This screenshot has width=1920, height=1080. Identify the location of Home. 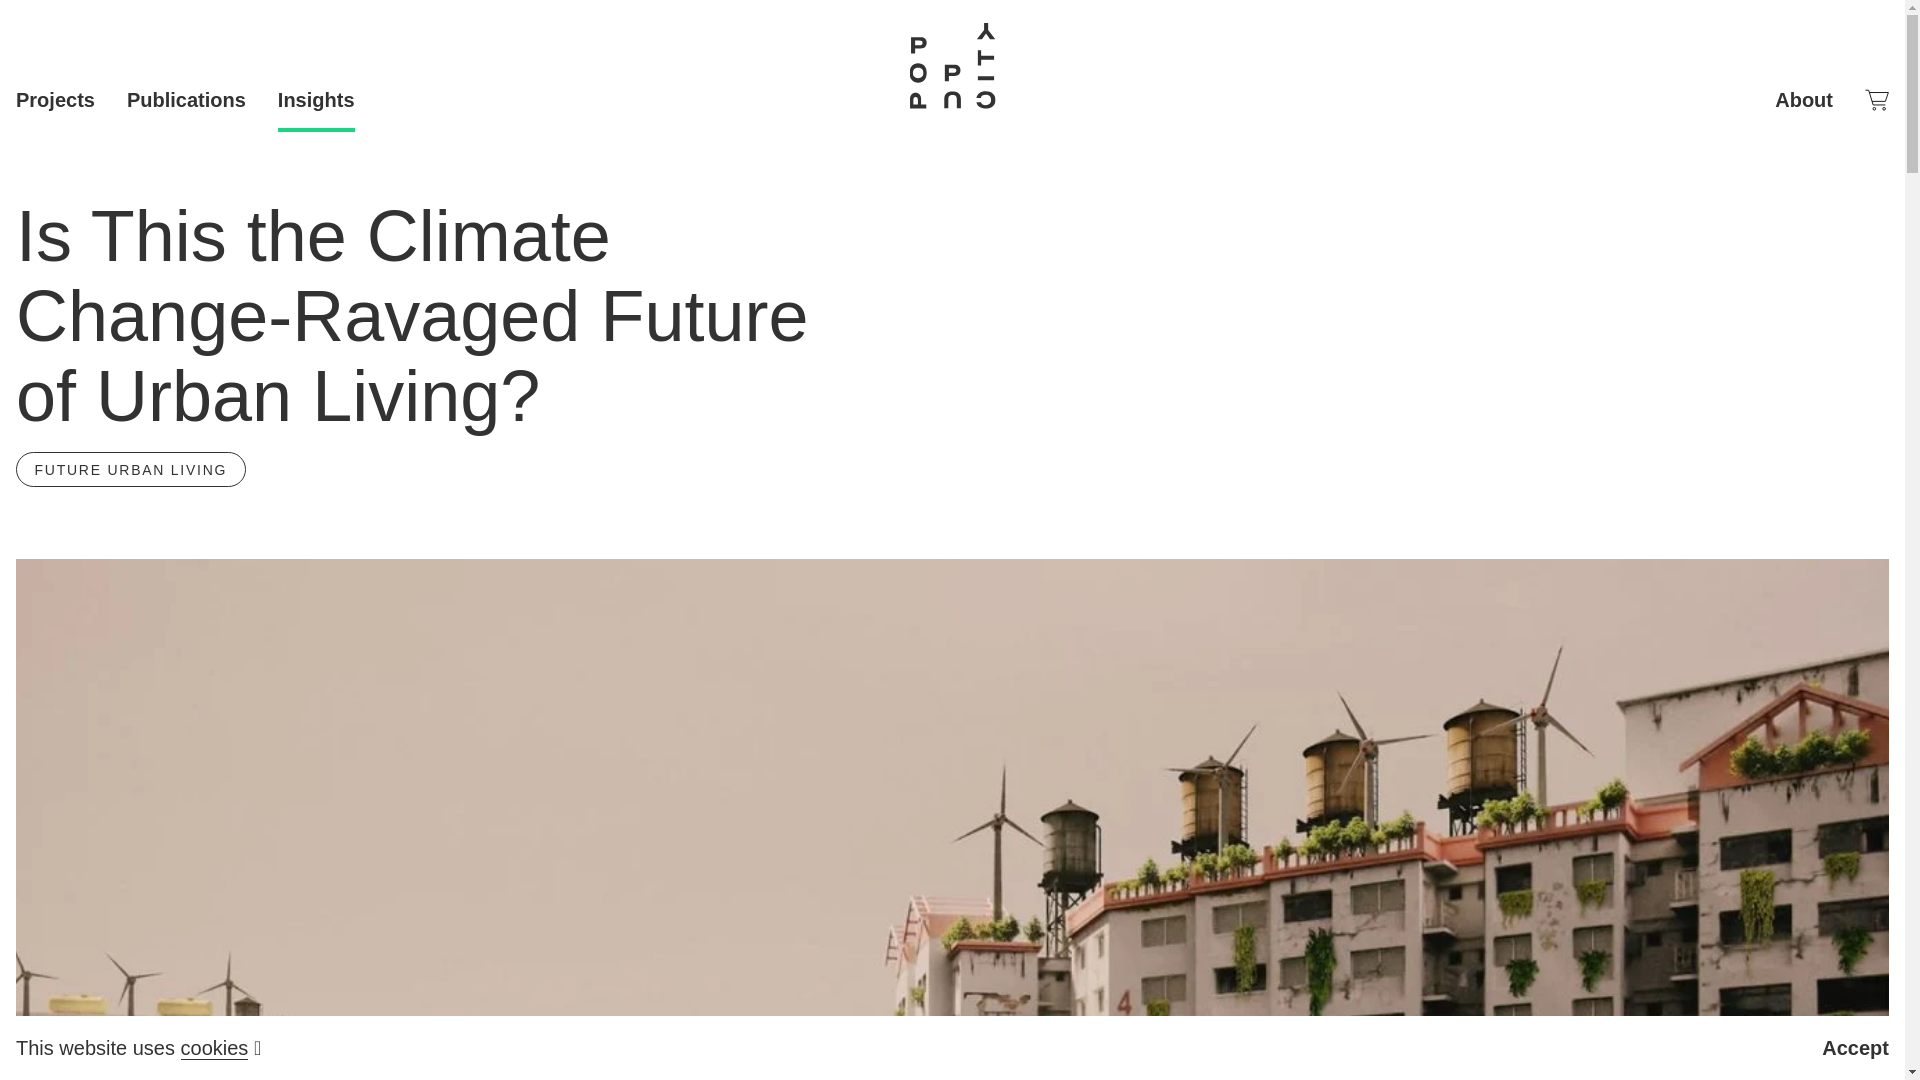
(952, 66).